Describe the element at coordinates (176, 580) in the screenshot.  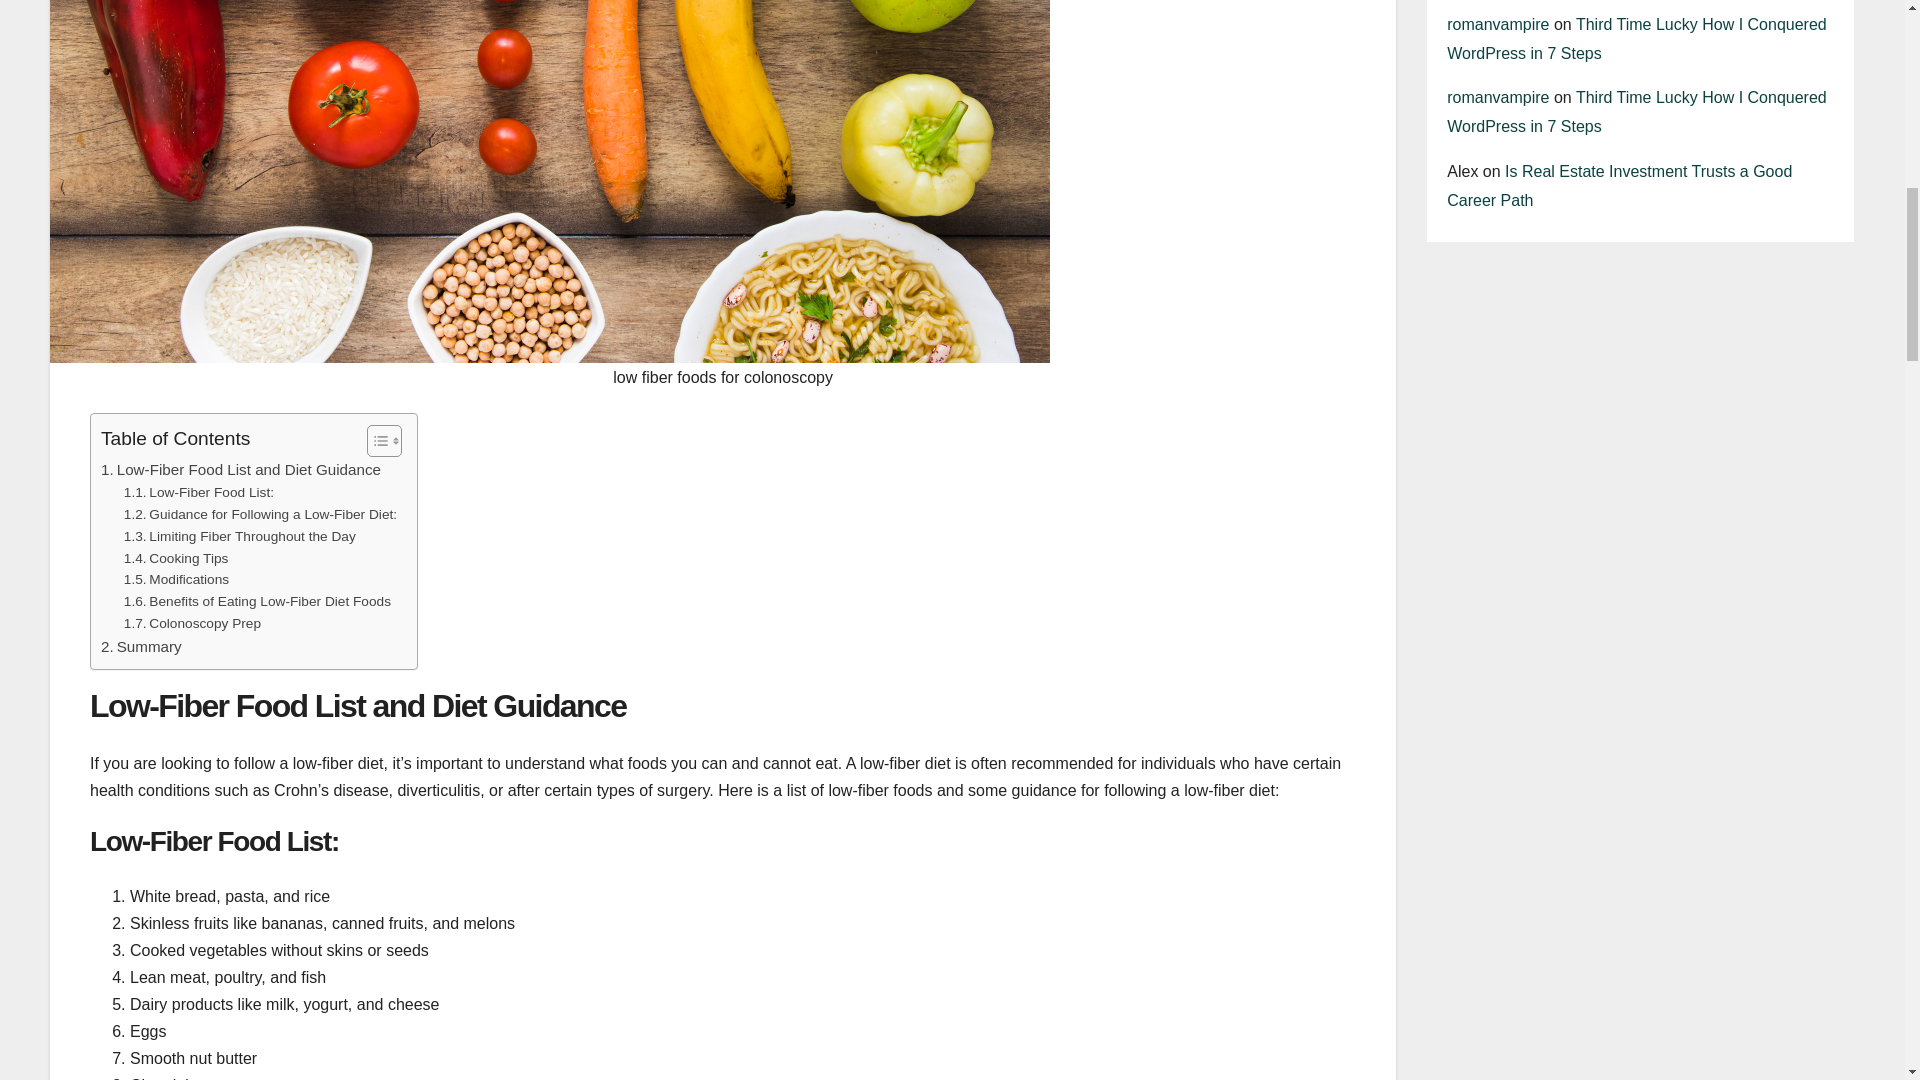
I see `Modifications` at that location.